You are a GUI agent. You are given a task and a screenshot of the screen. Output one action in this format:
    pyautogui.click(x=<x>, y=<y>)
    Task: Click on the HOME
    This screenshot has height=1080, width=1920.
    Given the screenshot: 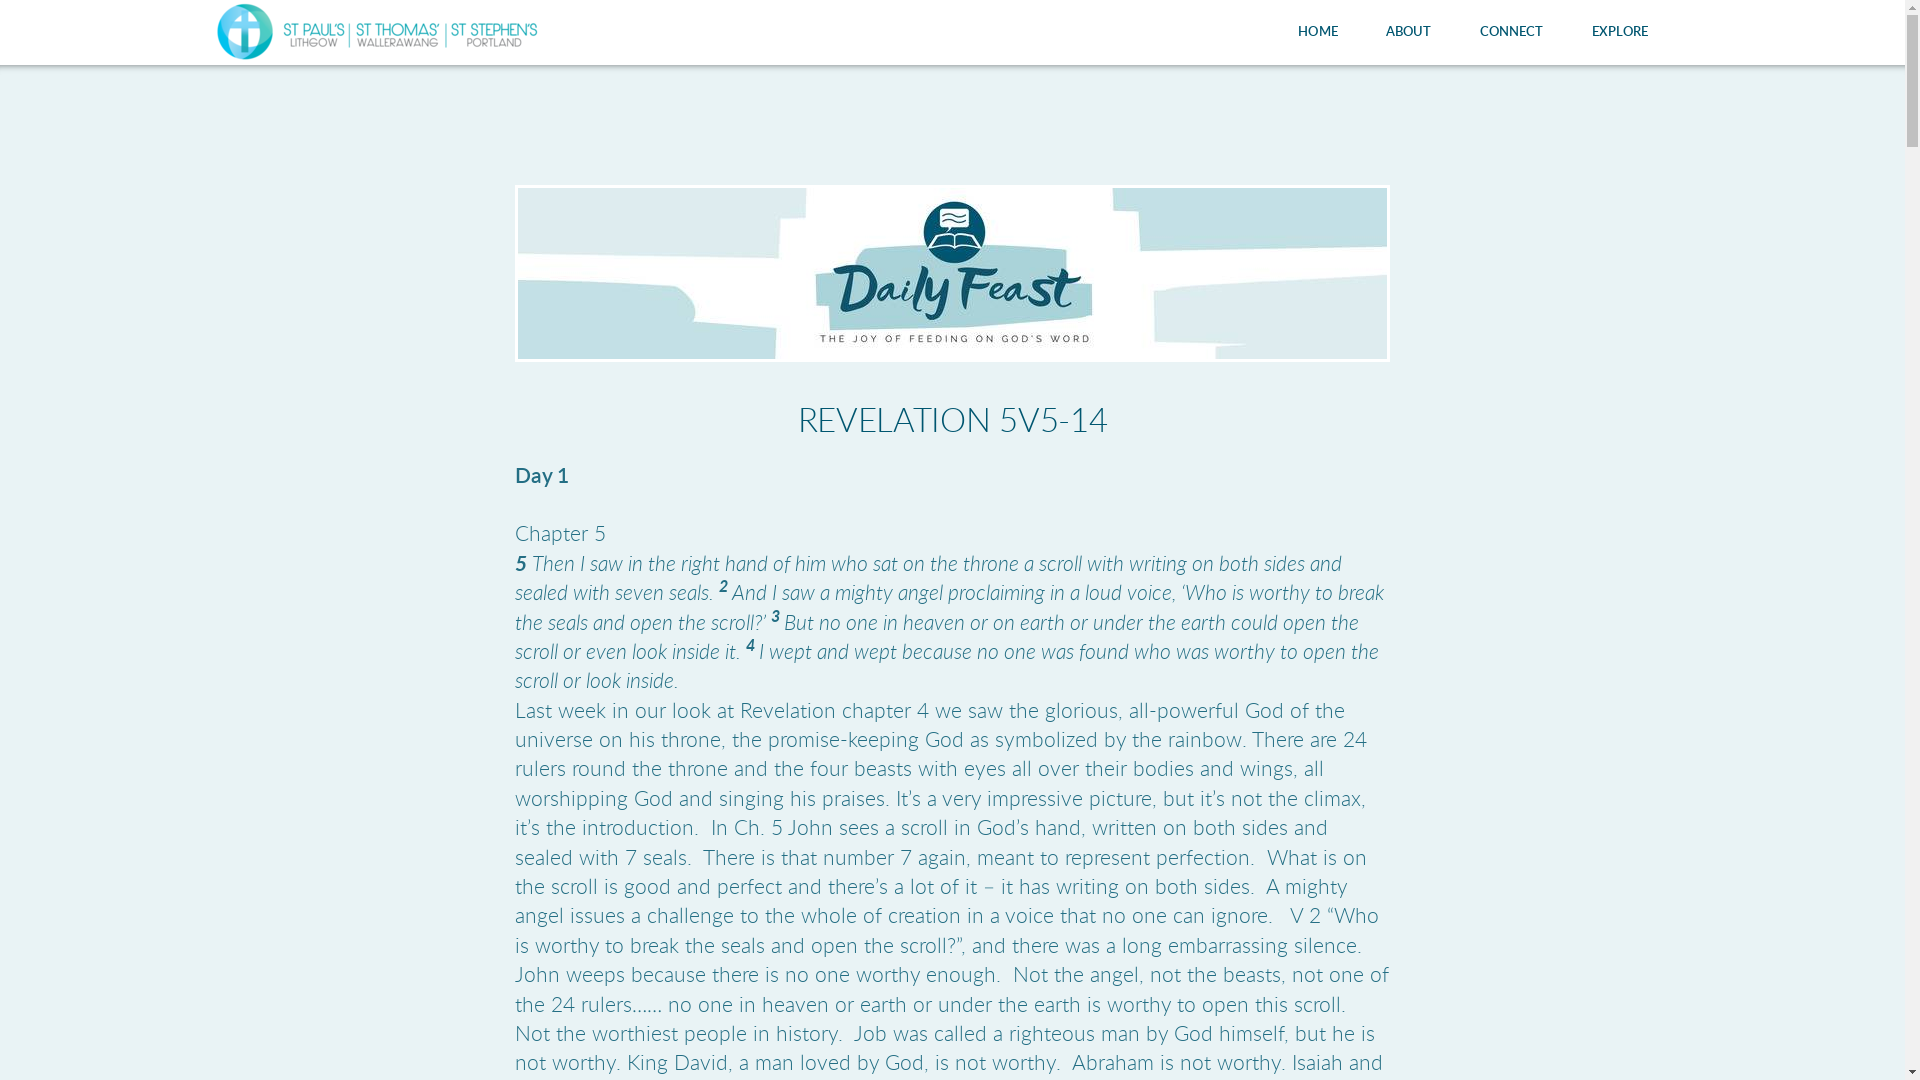 What is the action you would take?
    pyautogui.click(x=1318, y=32)
    